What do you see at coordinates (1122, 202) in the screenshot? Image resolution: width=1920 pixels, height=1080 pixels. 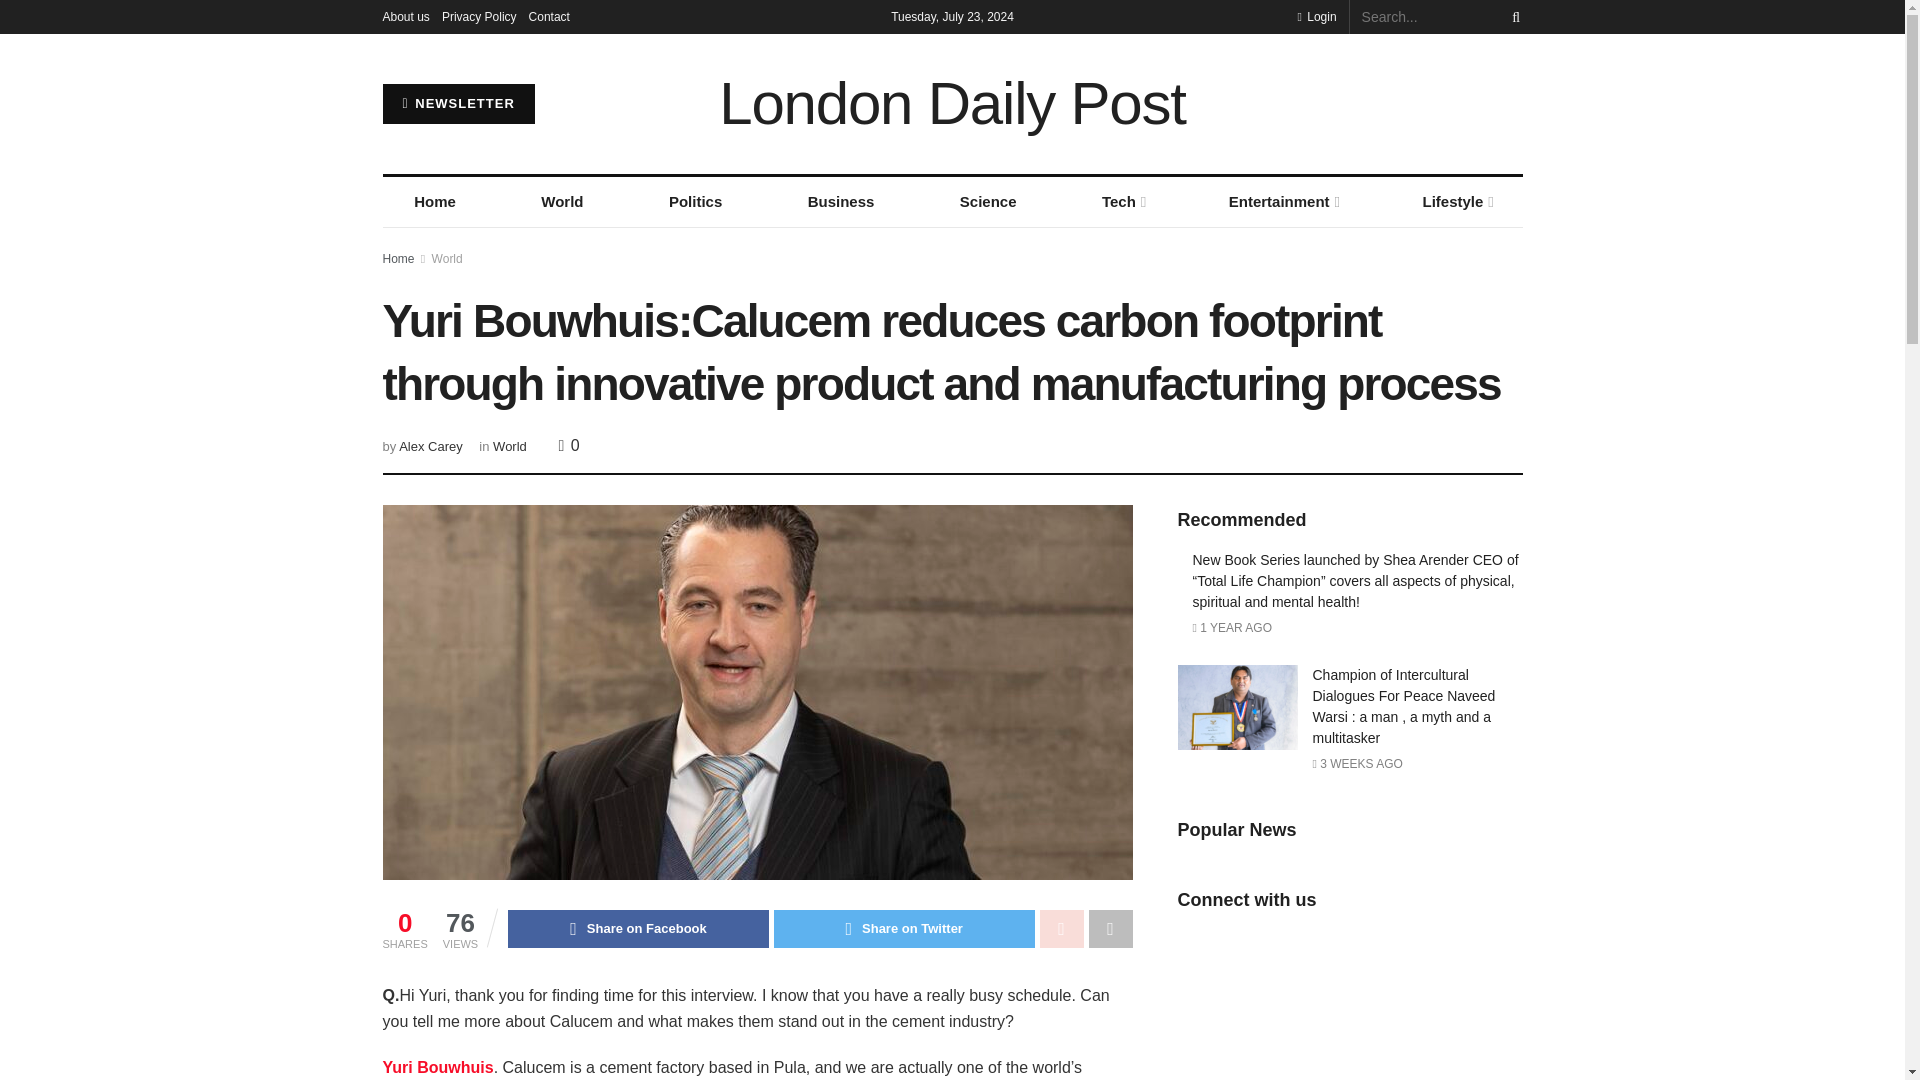 I see `Tech` at bounding box center [1122, 202].